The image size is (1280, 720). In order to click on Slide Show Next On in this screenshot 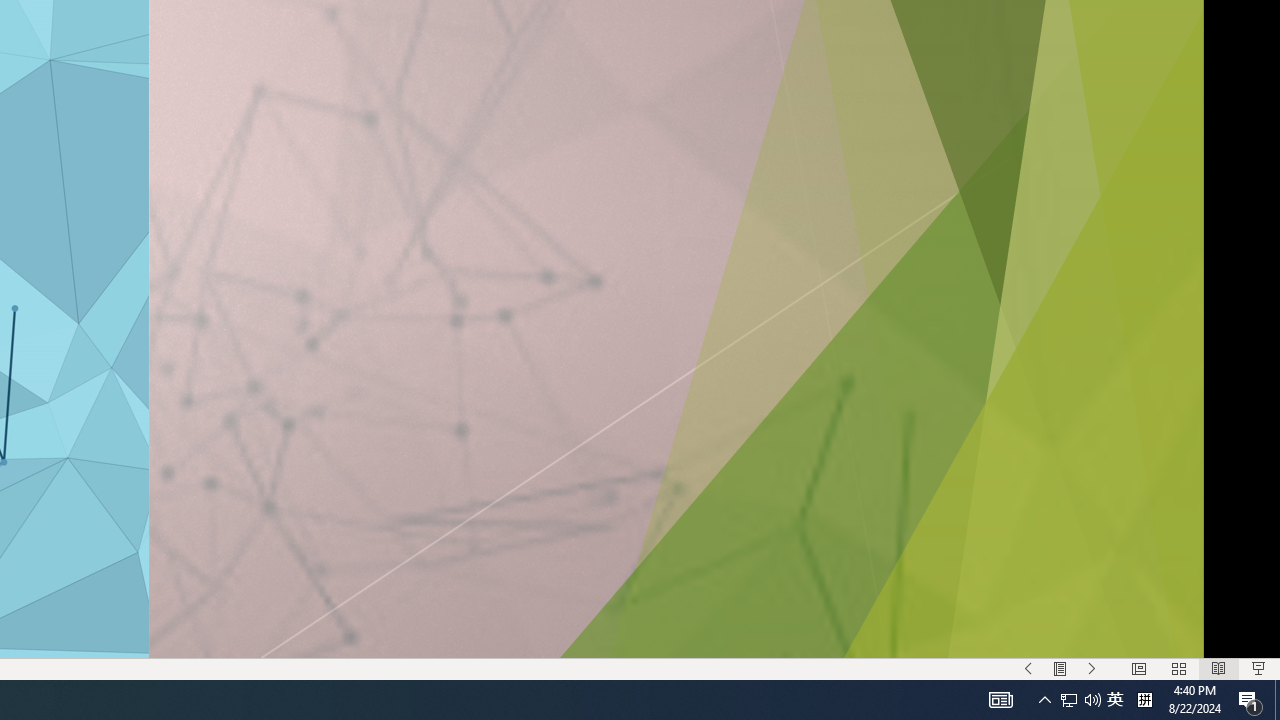, I will do `click(1092, 668)`.